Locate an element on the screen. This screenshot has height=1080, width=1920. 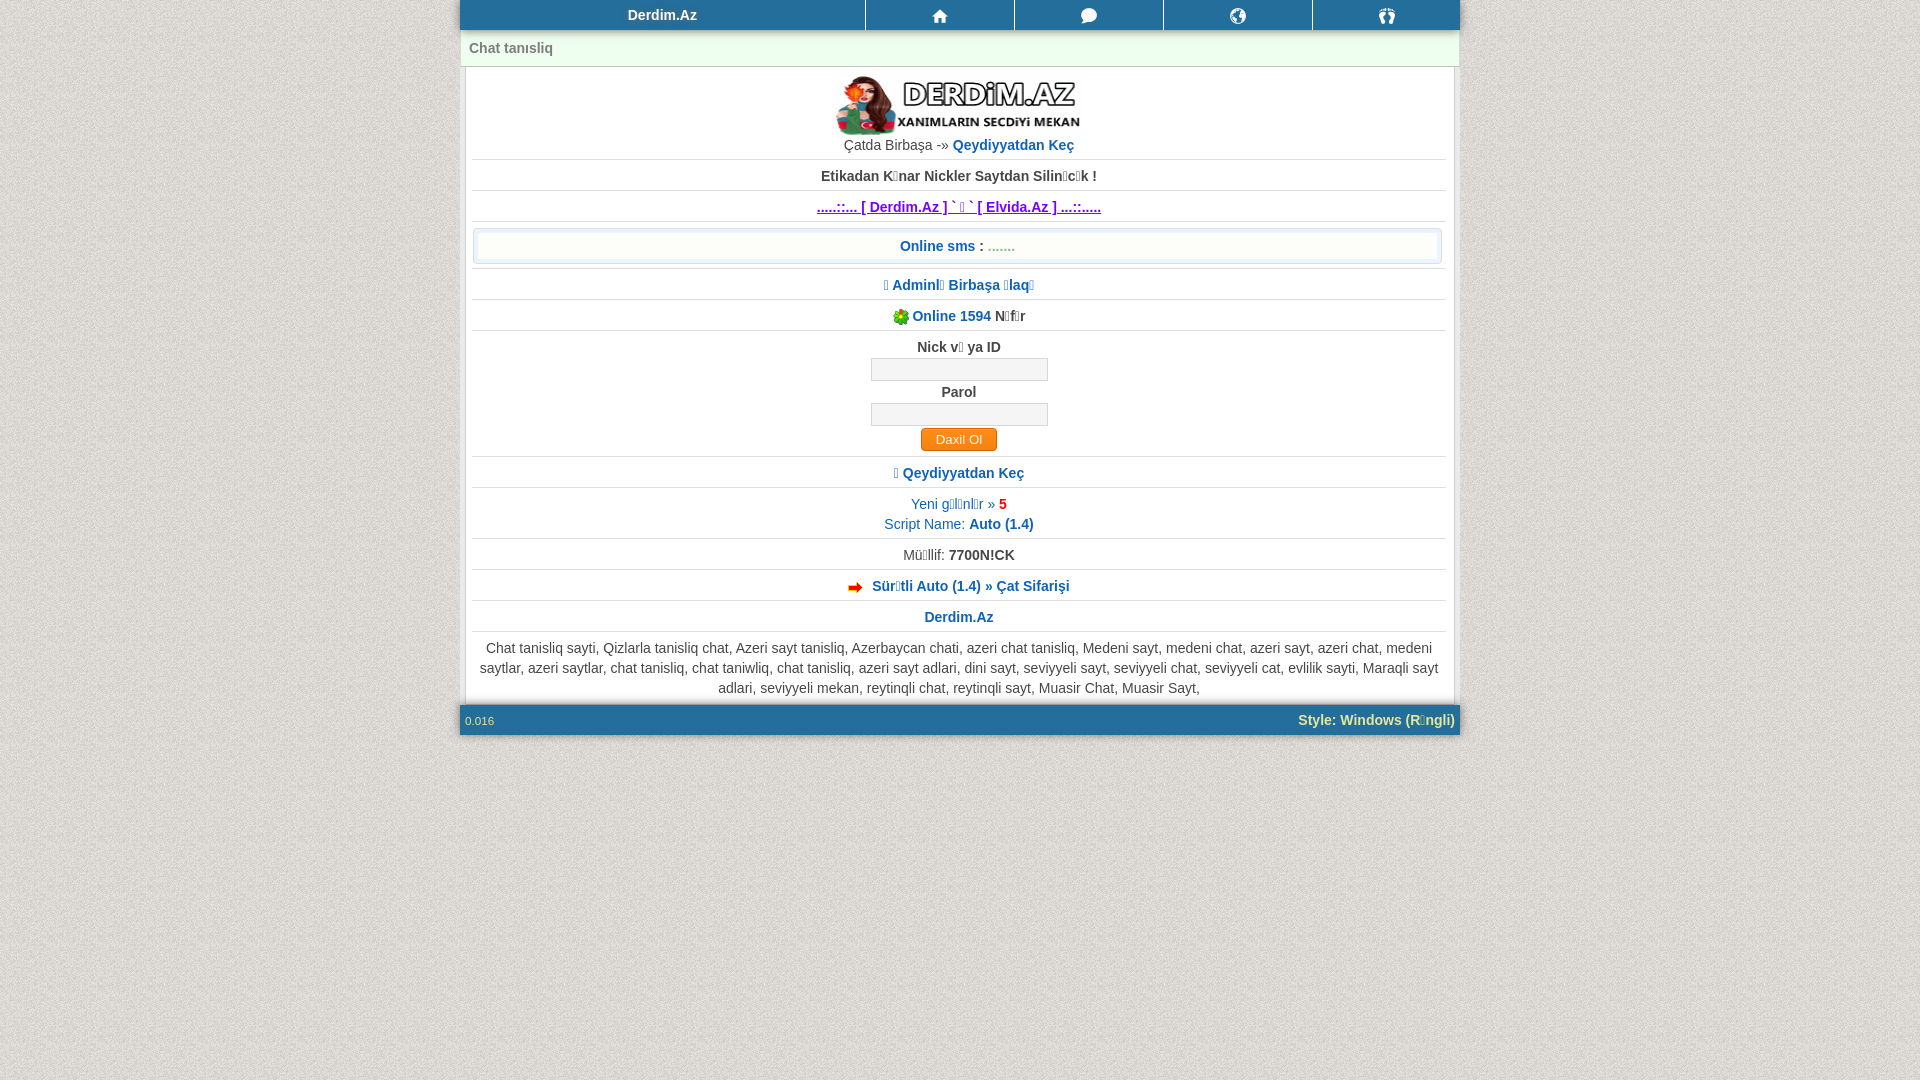
Online sms is located at coordinates (938, 246).